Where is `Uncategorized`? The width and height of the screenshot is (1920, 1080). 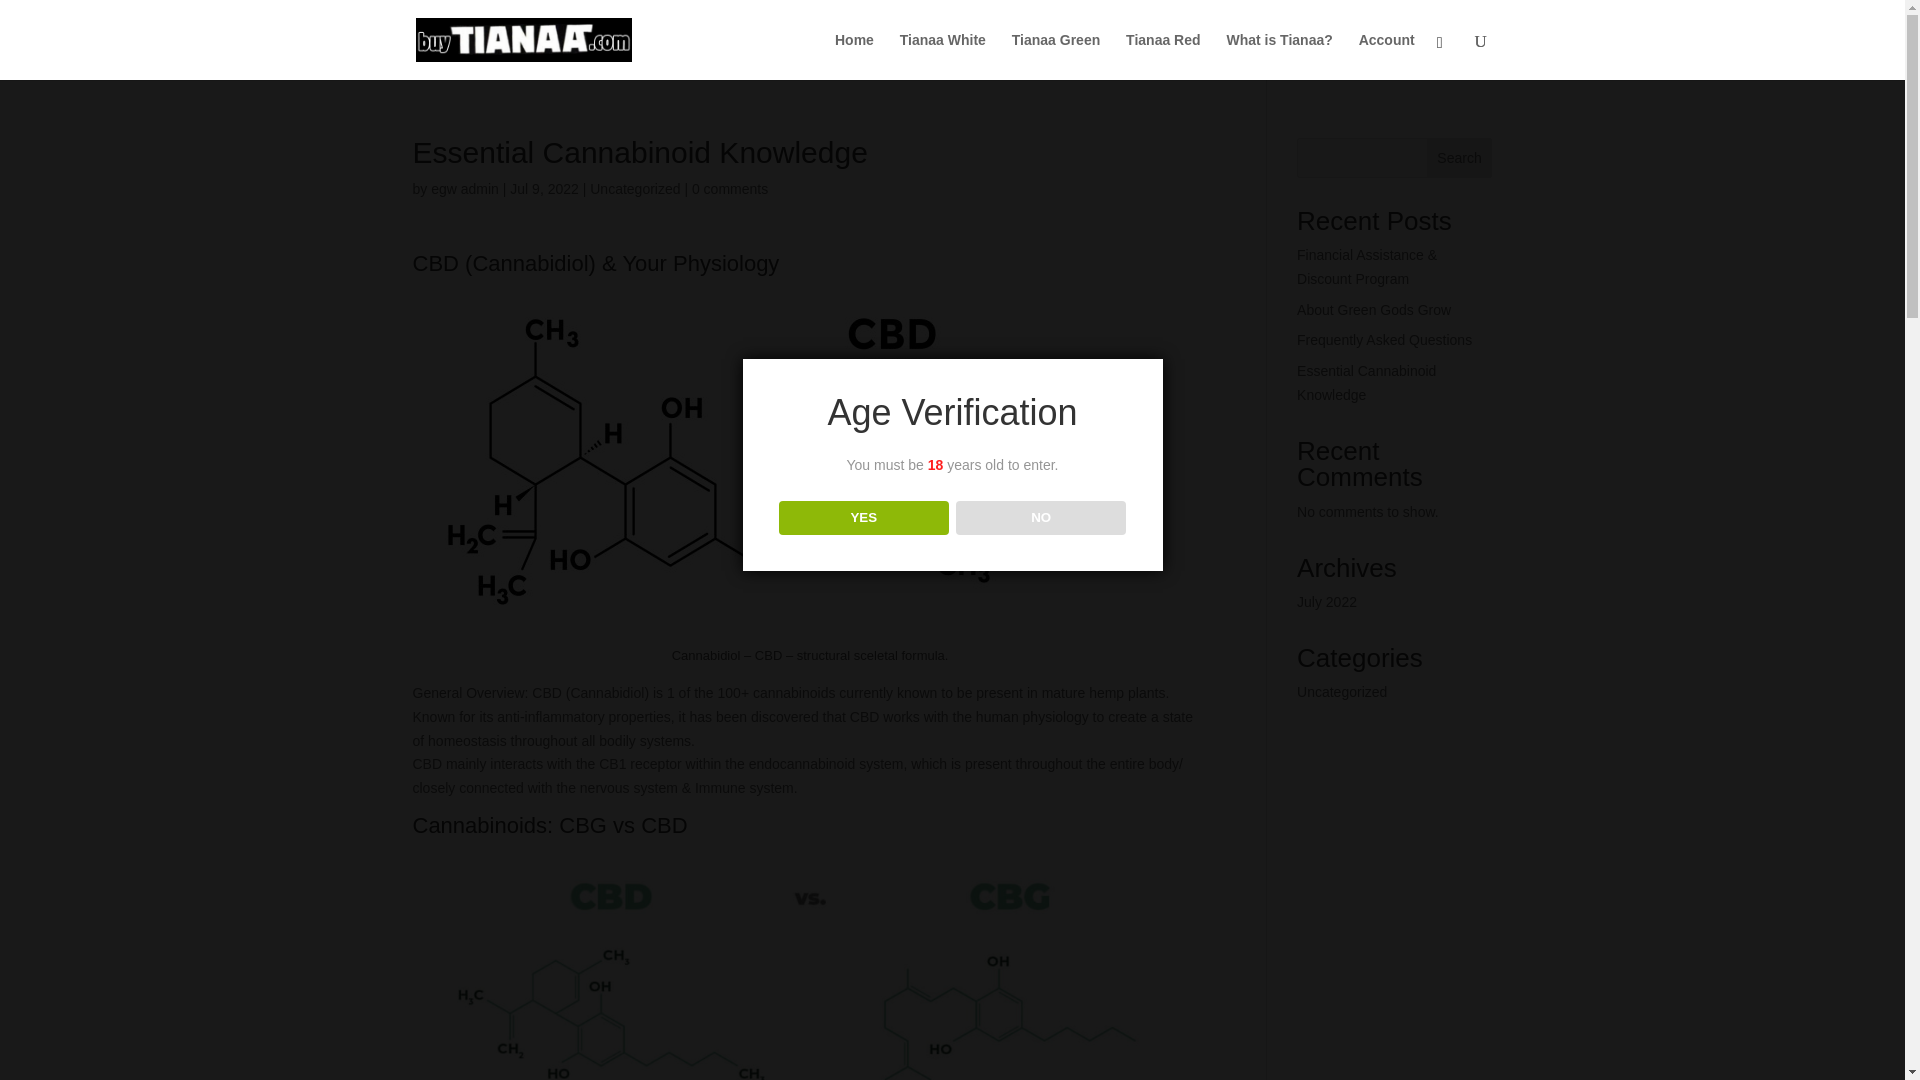
Uncategorized is located at coordinates (634, 188).